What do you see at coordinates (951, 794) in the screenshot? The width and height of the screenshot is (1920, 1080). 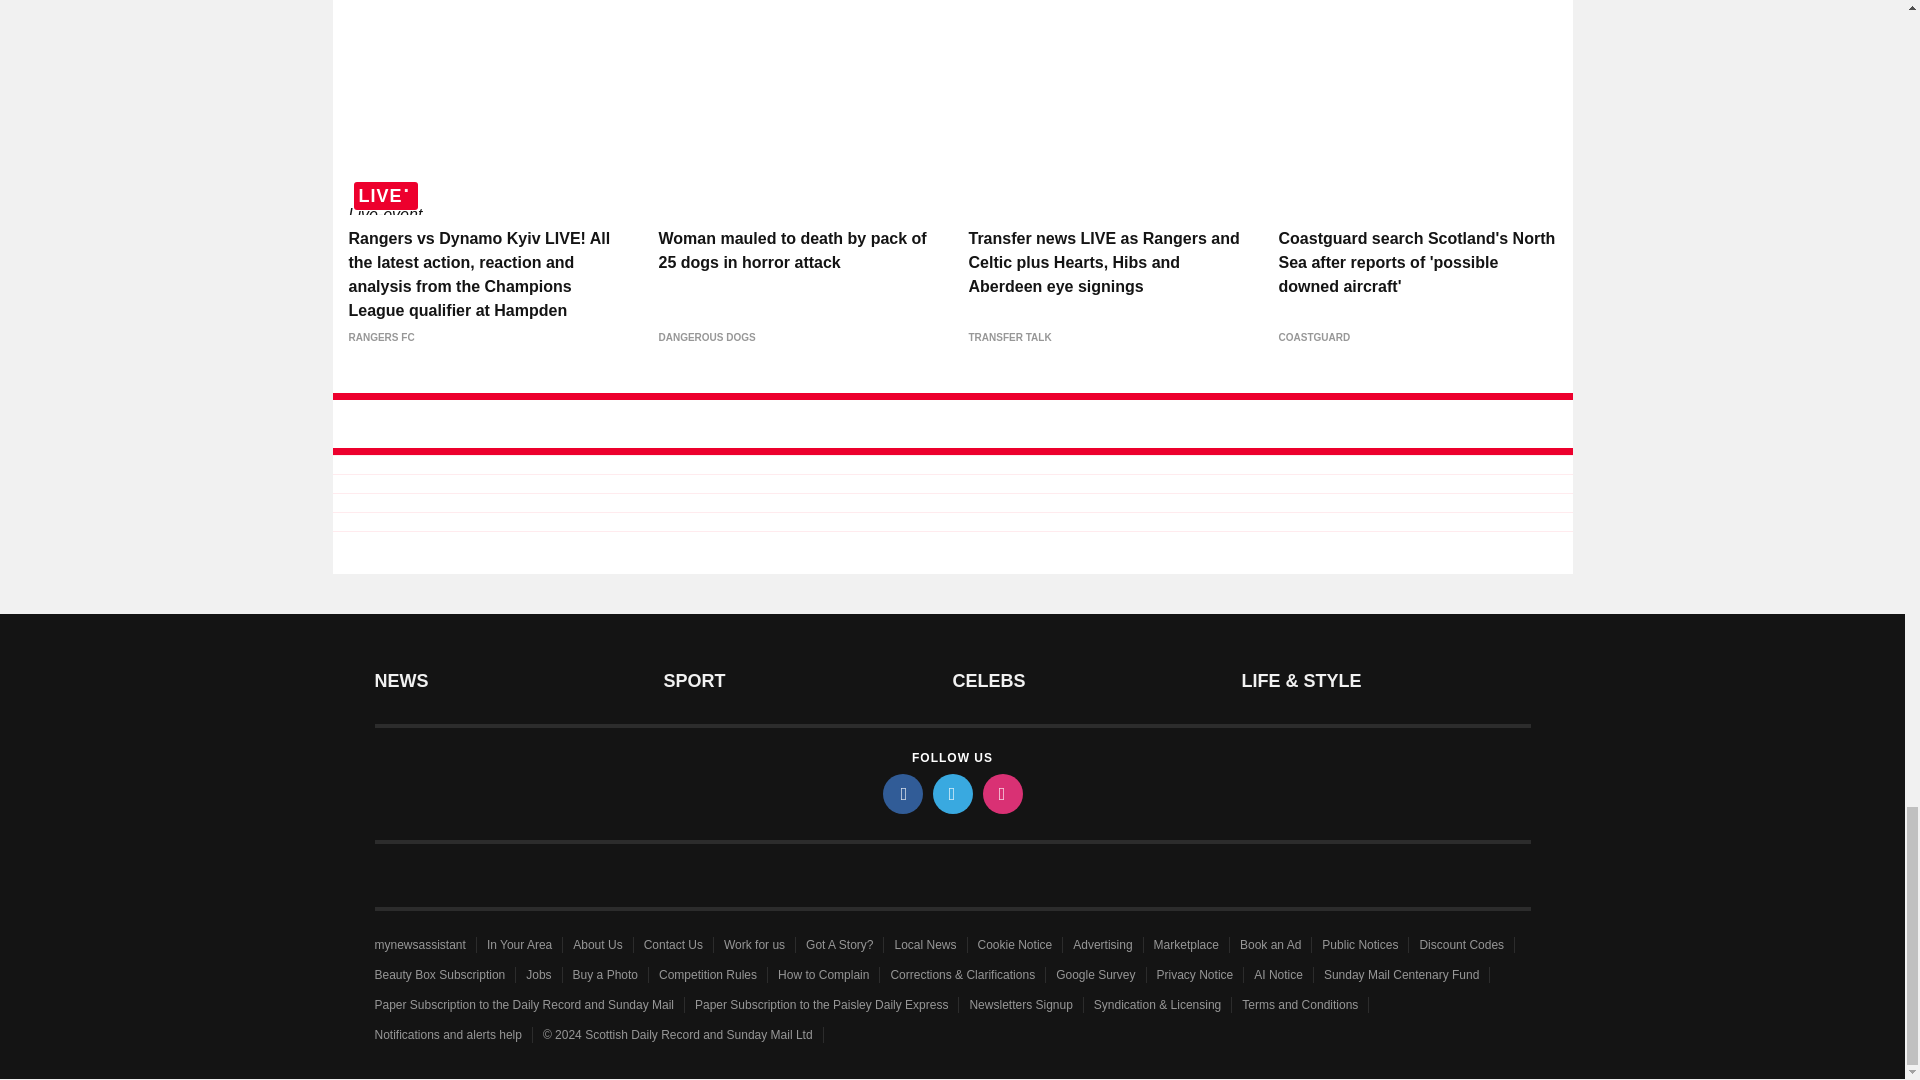 I see `twitter` at bounding box center [951, 794].